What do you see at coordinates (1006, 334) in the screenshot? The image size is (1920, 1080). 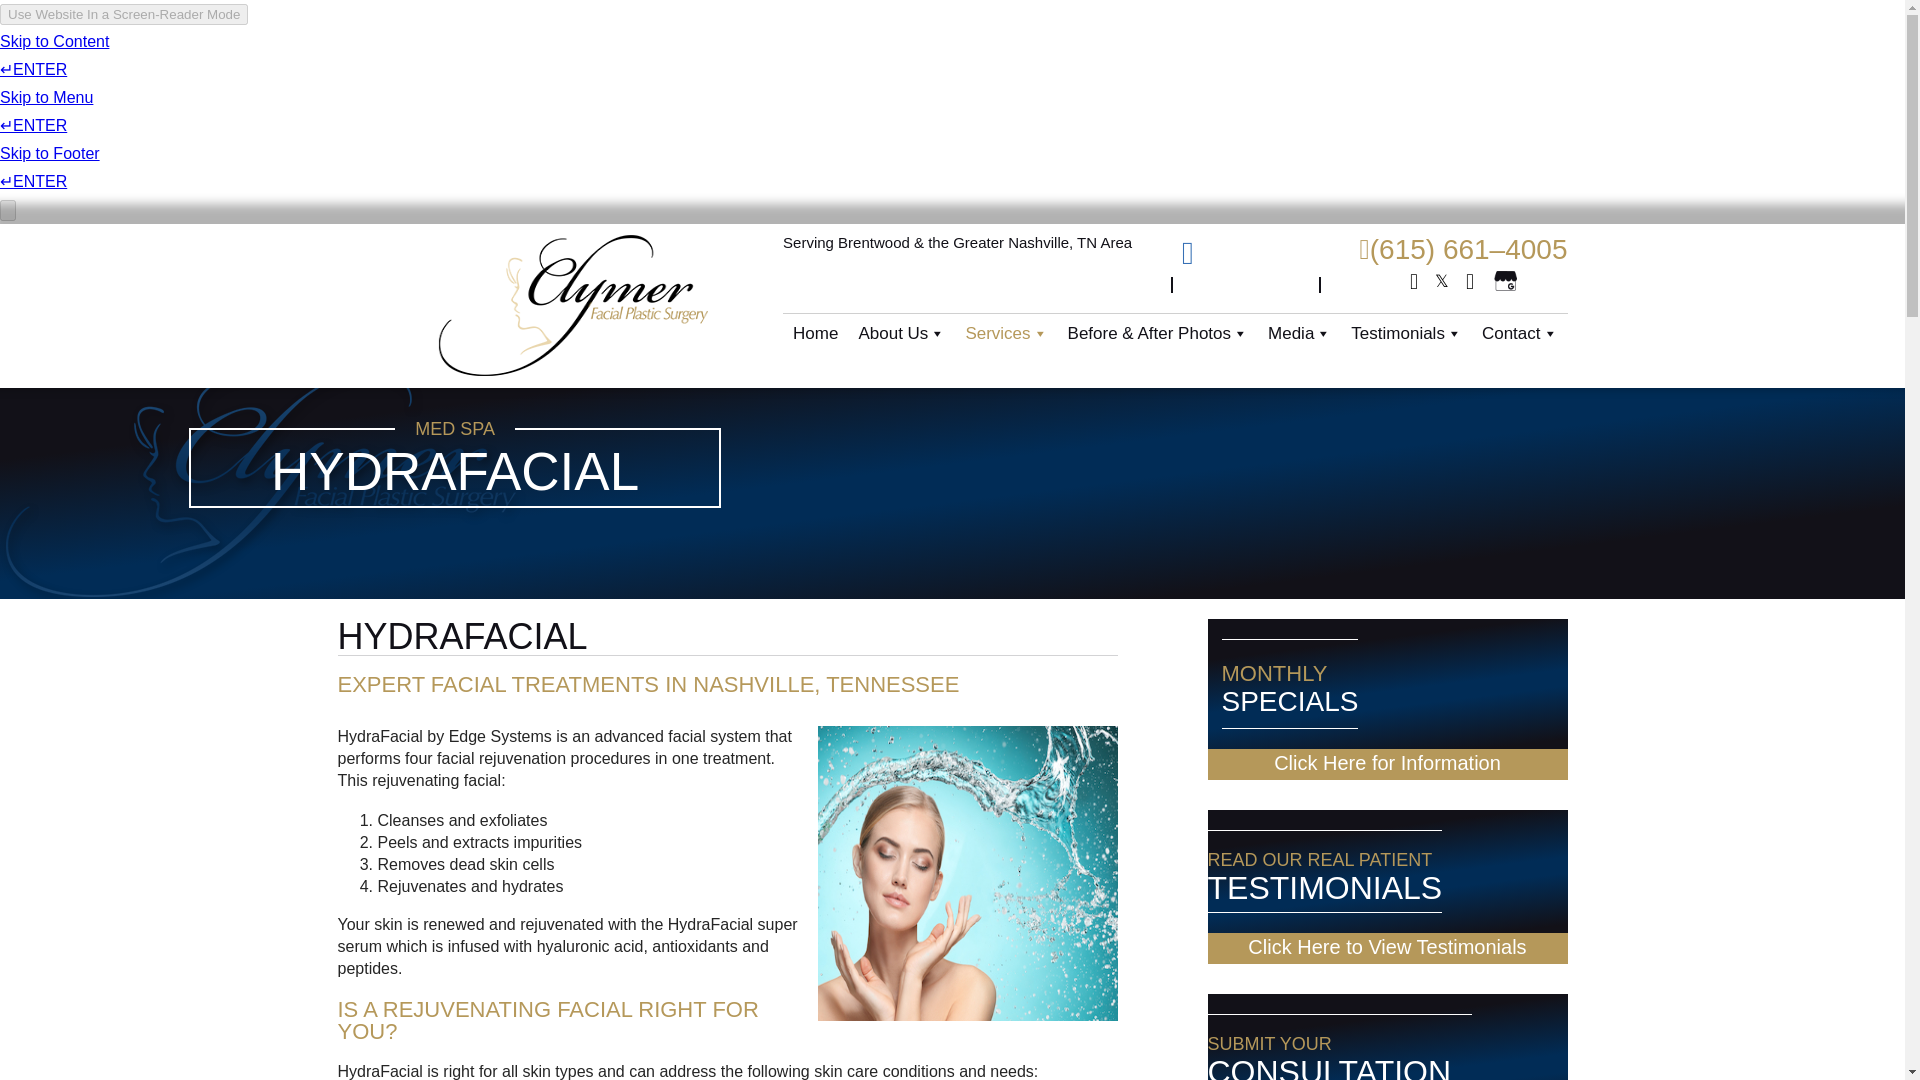 I see `Services` at bounding box center [1006, 334].